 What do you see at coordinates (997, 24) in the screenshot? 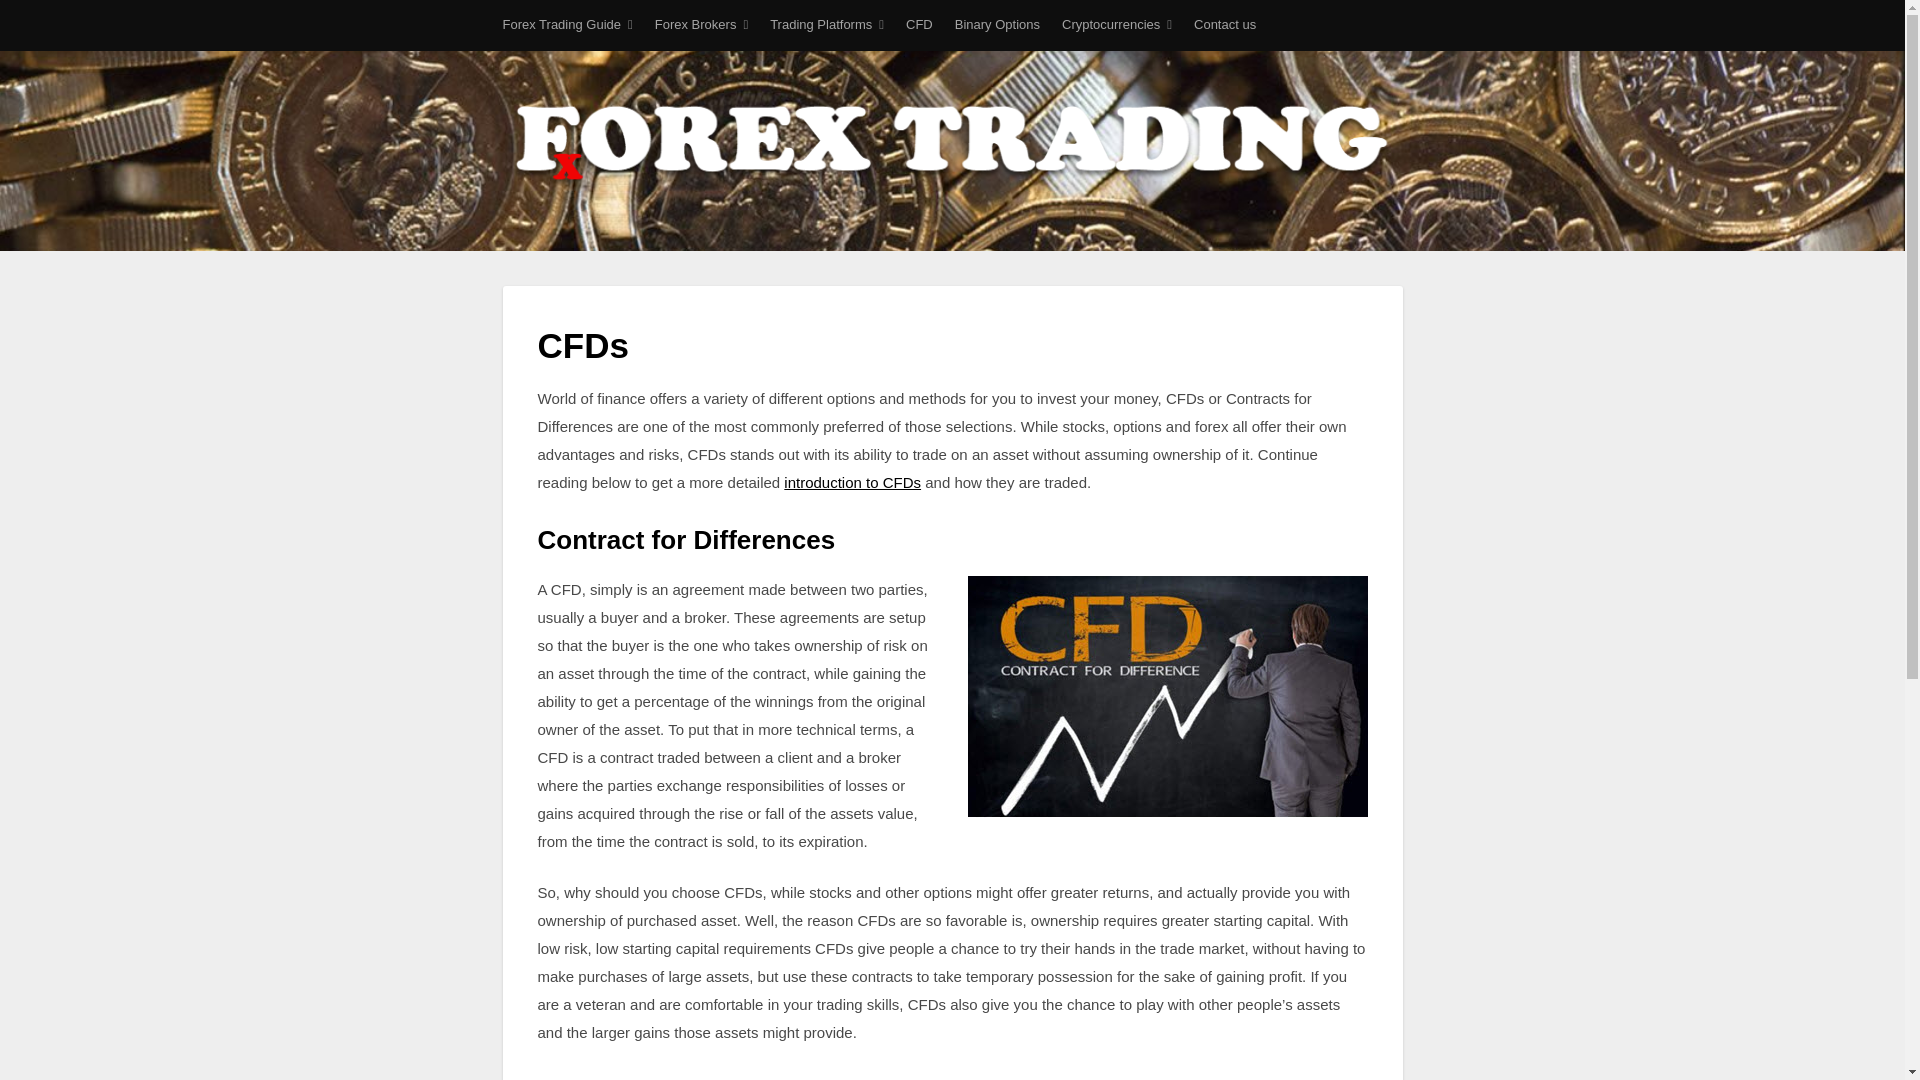
I see `Binary Options` at bounding box center [997, 24].